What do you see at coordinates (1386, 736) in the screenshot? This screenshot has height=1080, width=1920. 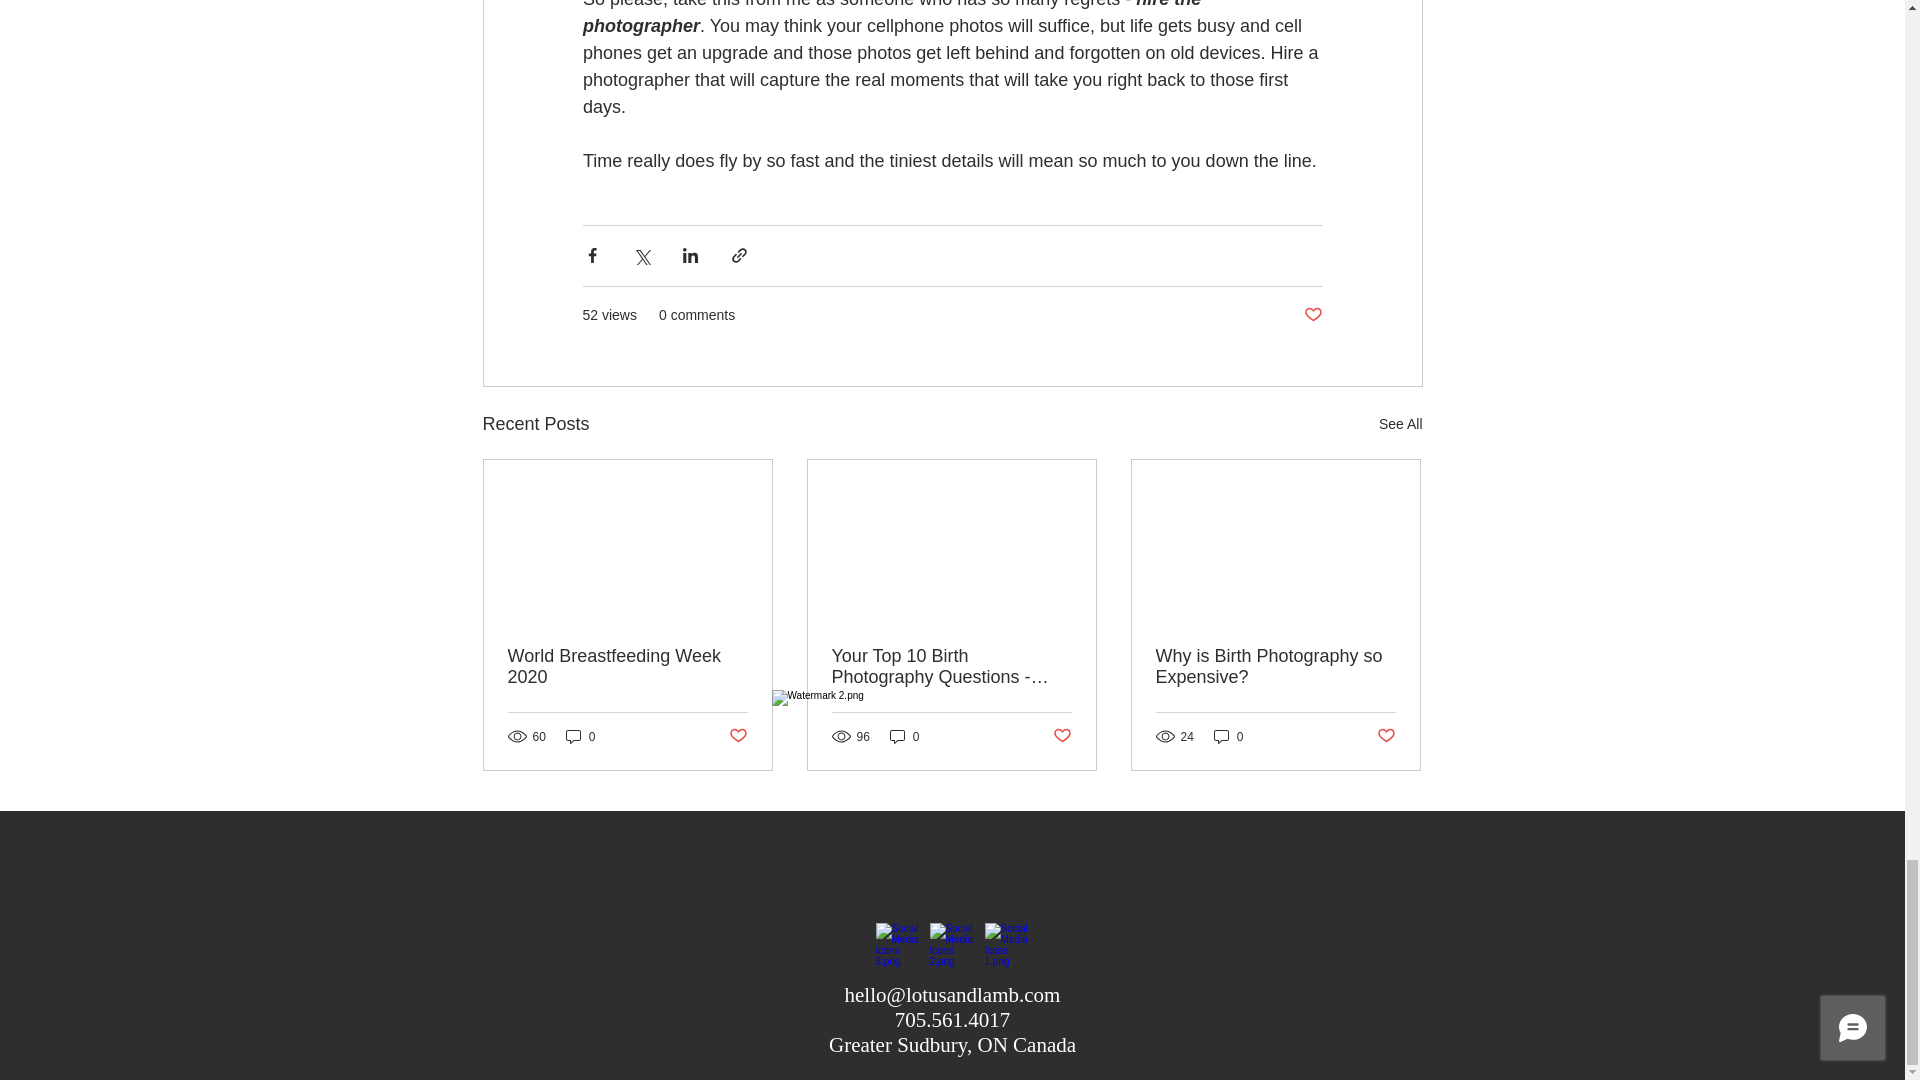 I see `Post not marked as liked` at bounding box center [1386, 736].